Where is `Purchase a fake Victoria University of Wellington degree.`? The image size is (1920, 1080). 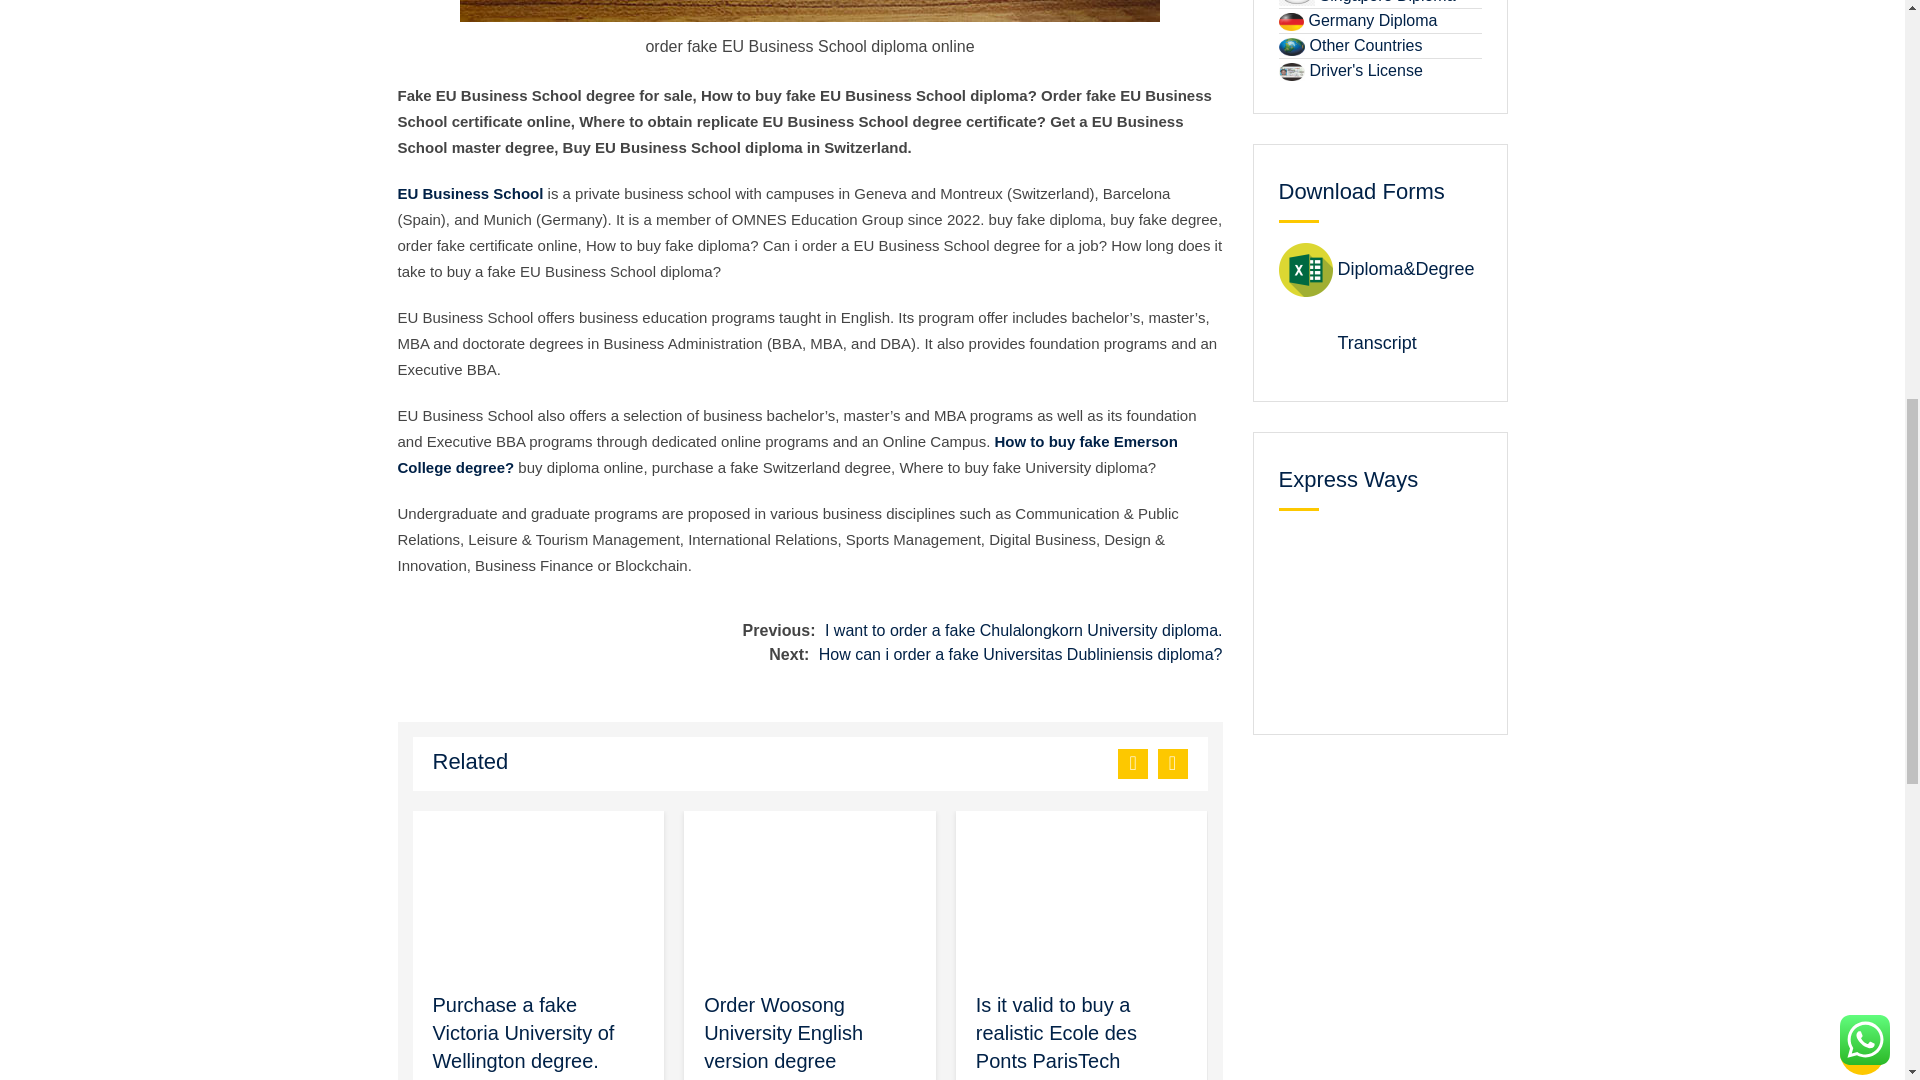 Purchase a fake Victoria University of Wellington degree. is located at coordinates (523, 1032).